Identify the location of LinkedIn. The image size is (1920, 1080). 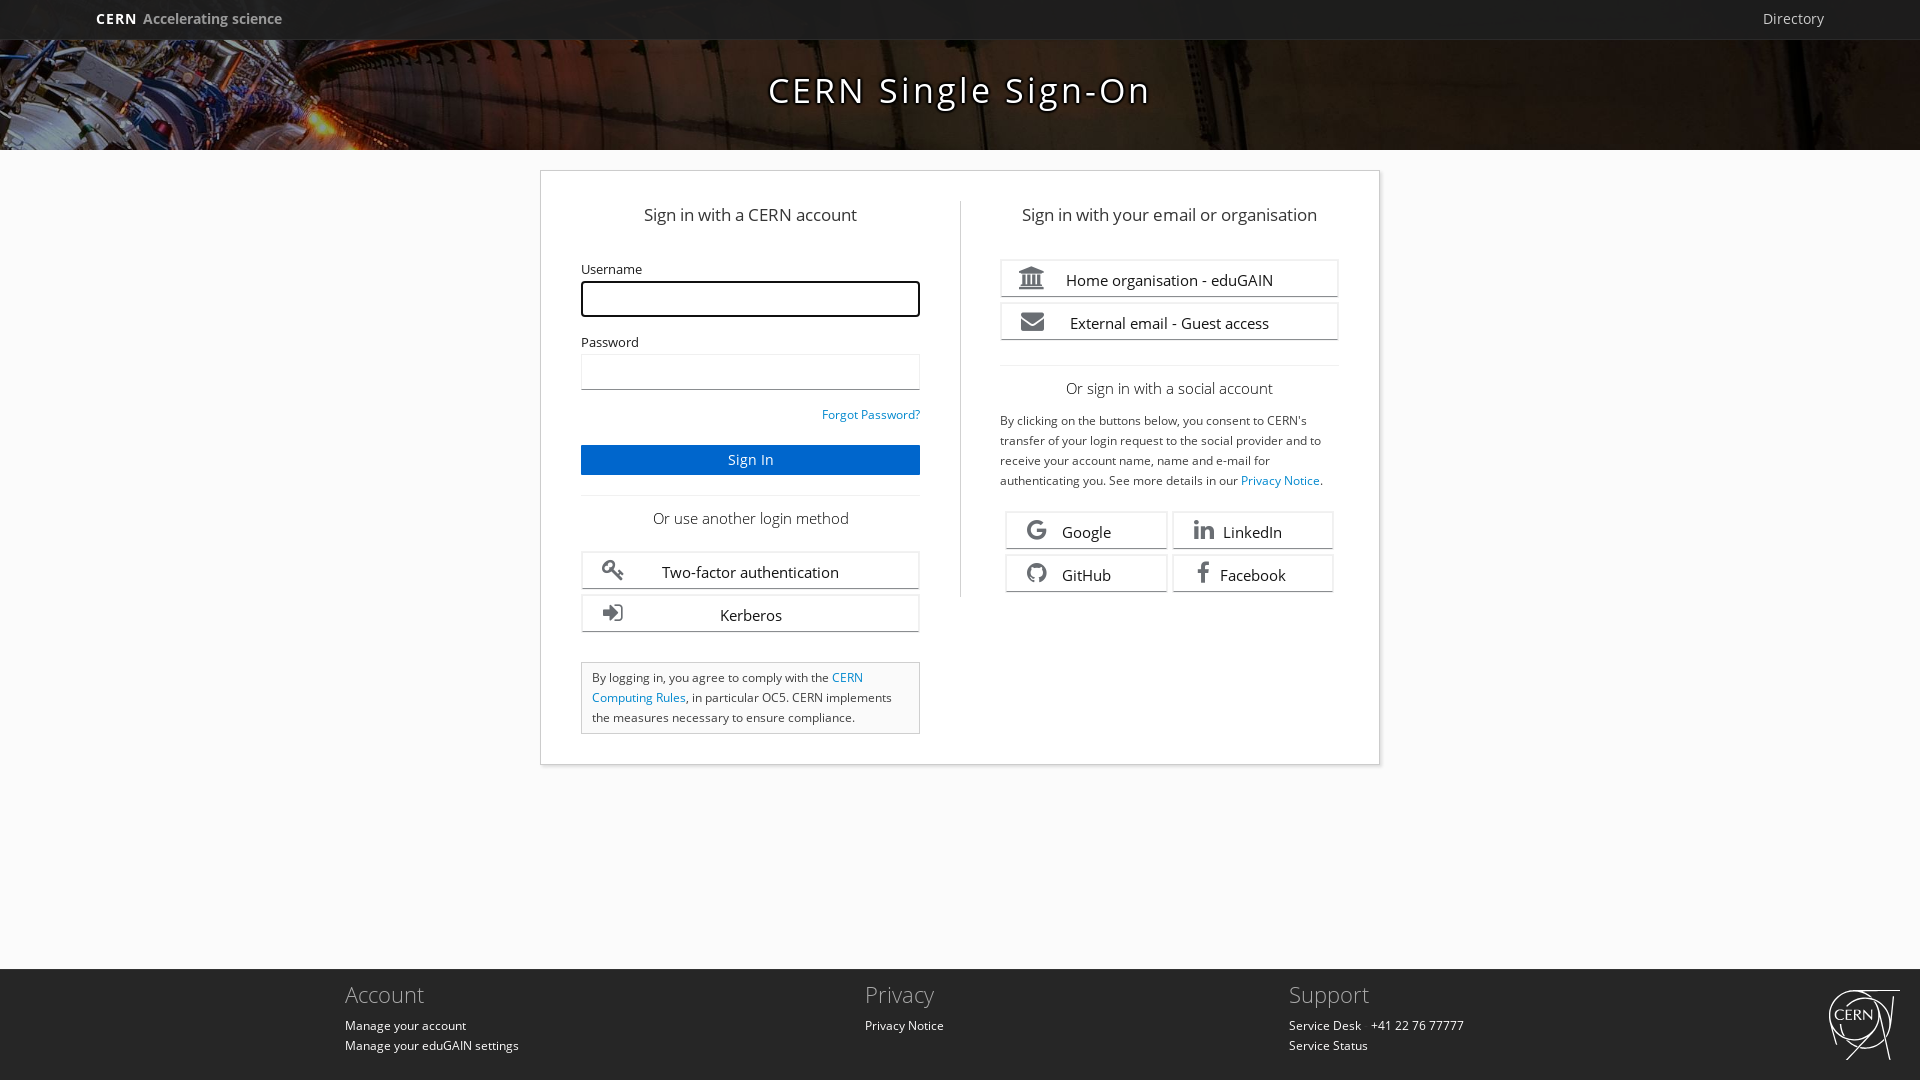
(1254, 530).